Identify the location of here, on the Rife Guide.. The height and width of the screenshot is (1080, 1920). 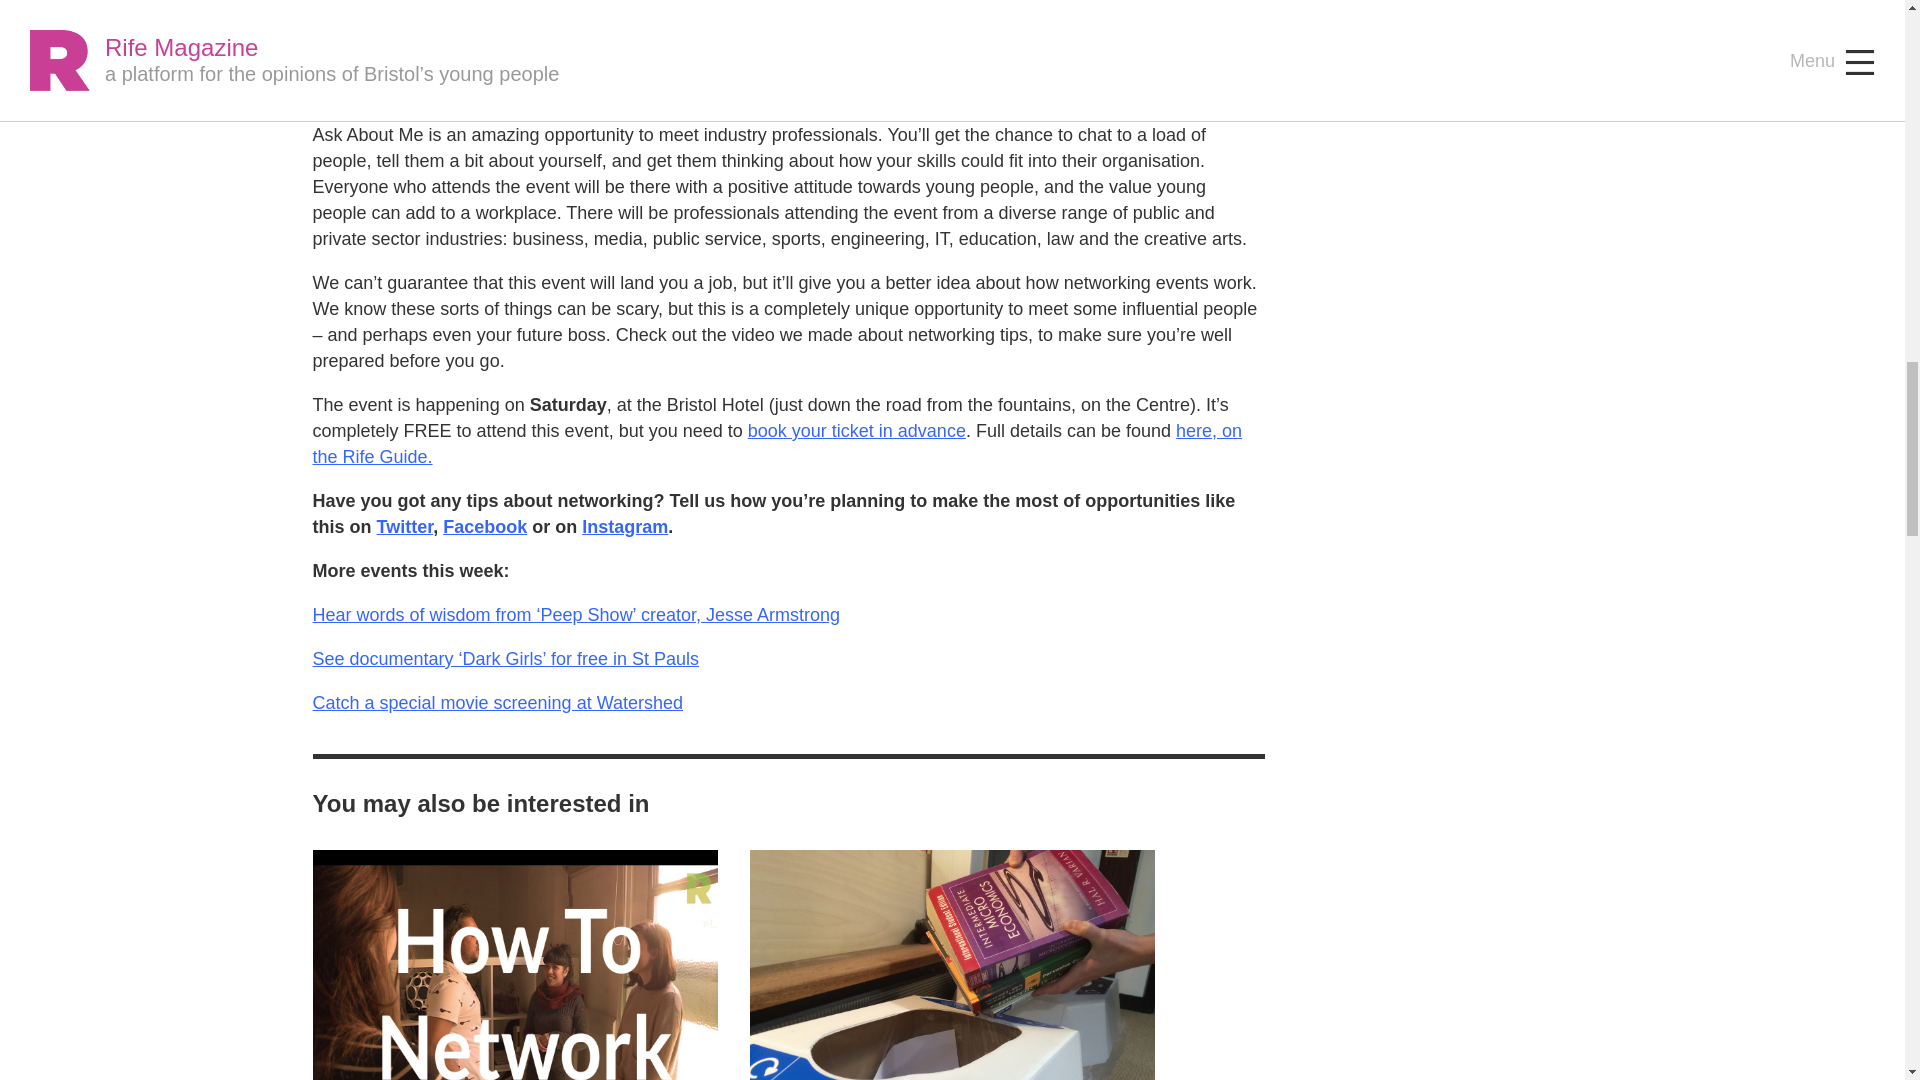
(776, 444).